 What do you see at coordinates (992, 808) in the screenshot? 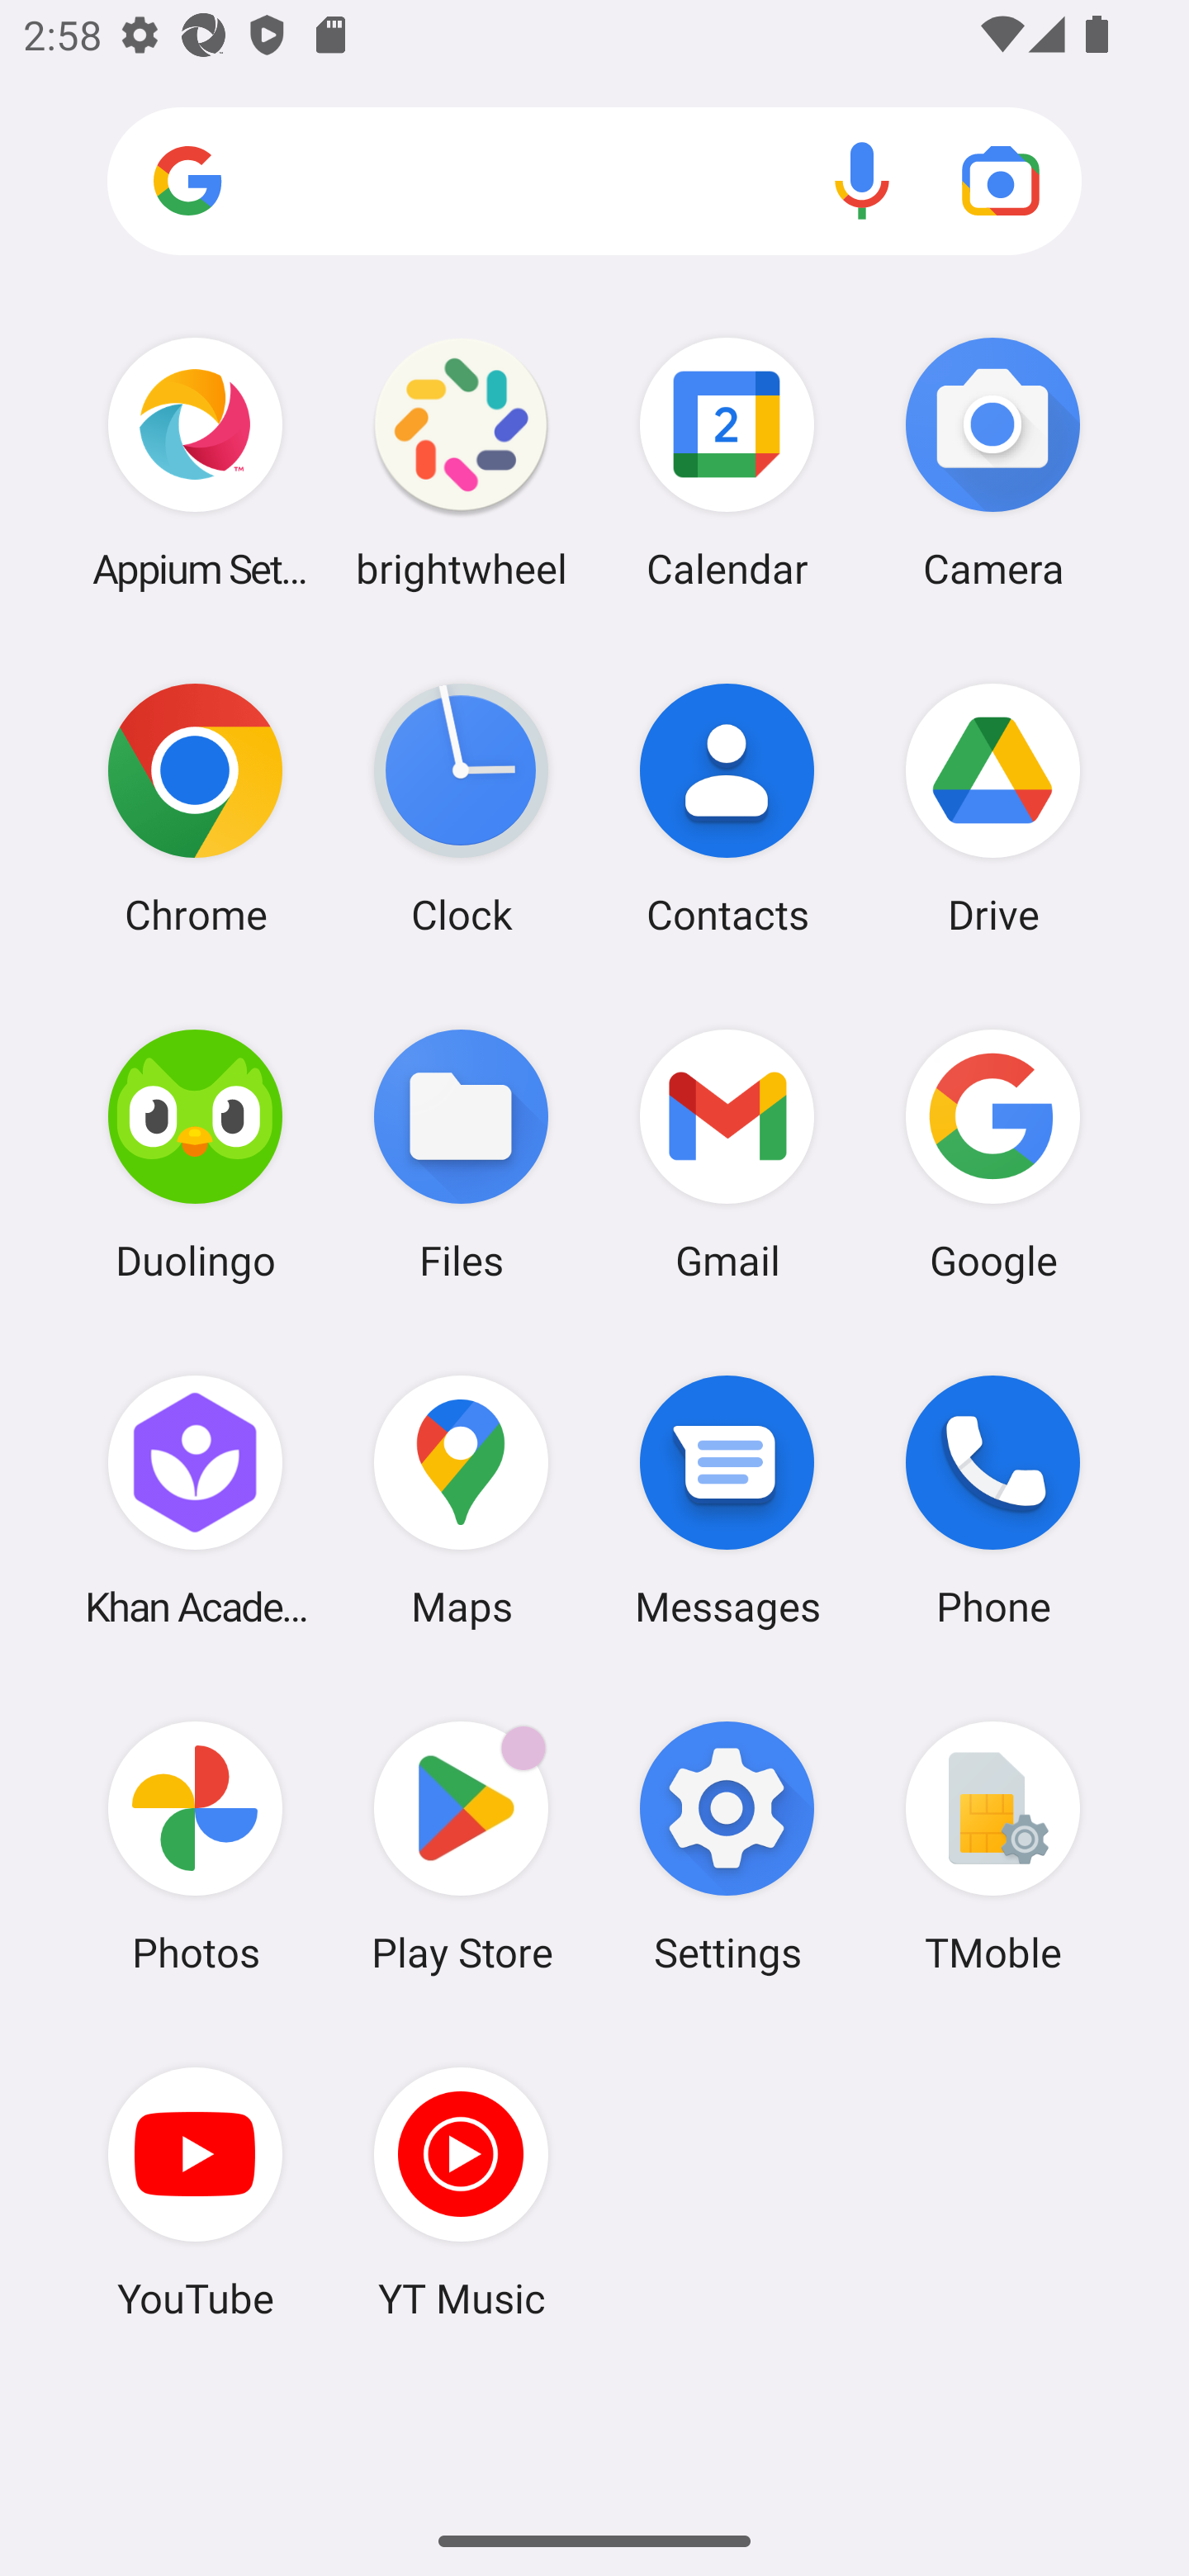
I see `Drive` at bounding box center [992, 808].